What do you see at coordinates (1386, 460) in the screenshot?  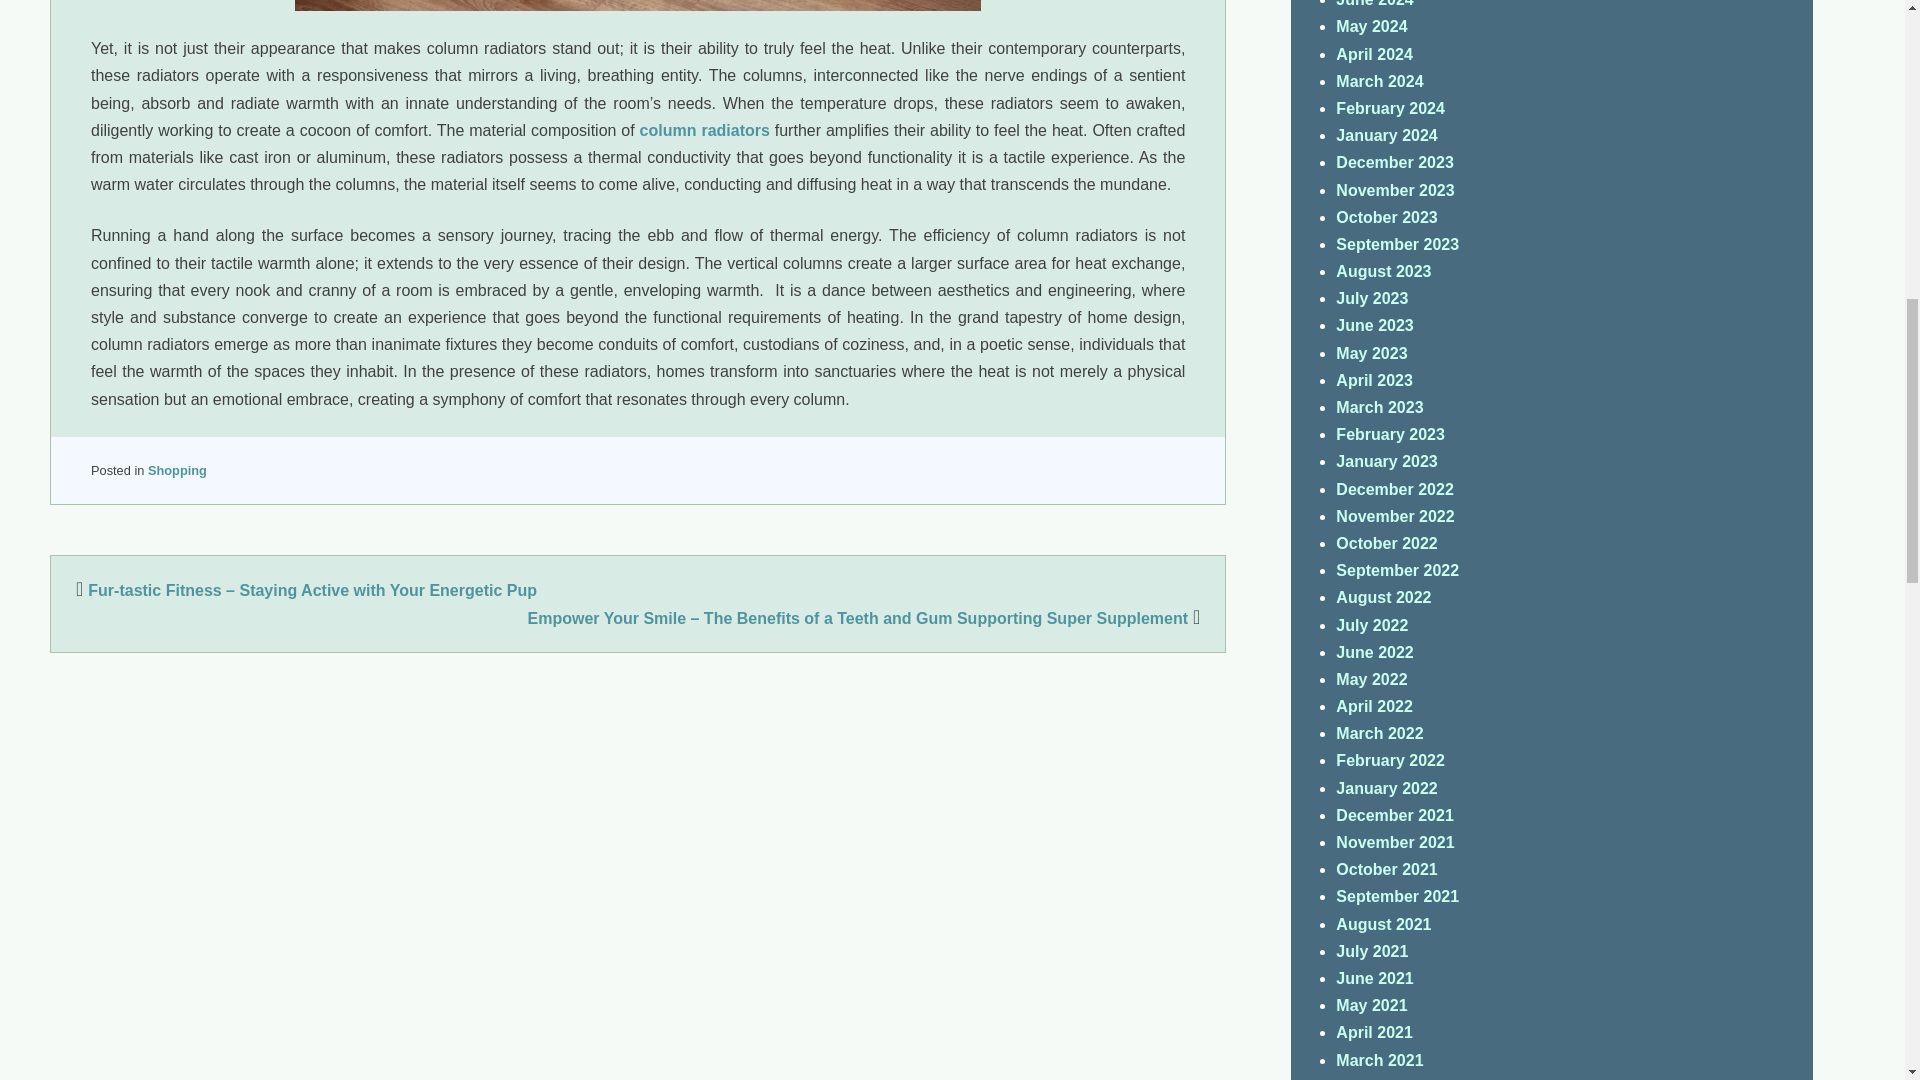 I see `January 2023` at bounding box center [1386, 460].